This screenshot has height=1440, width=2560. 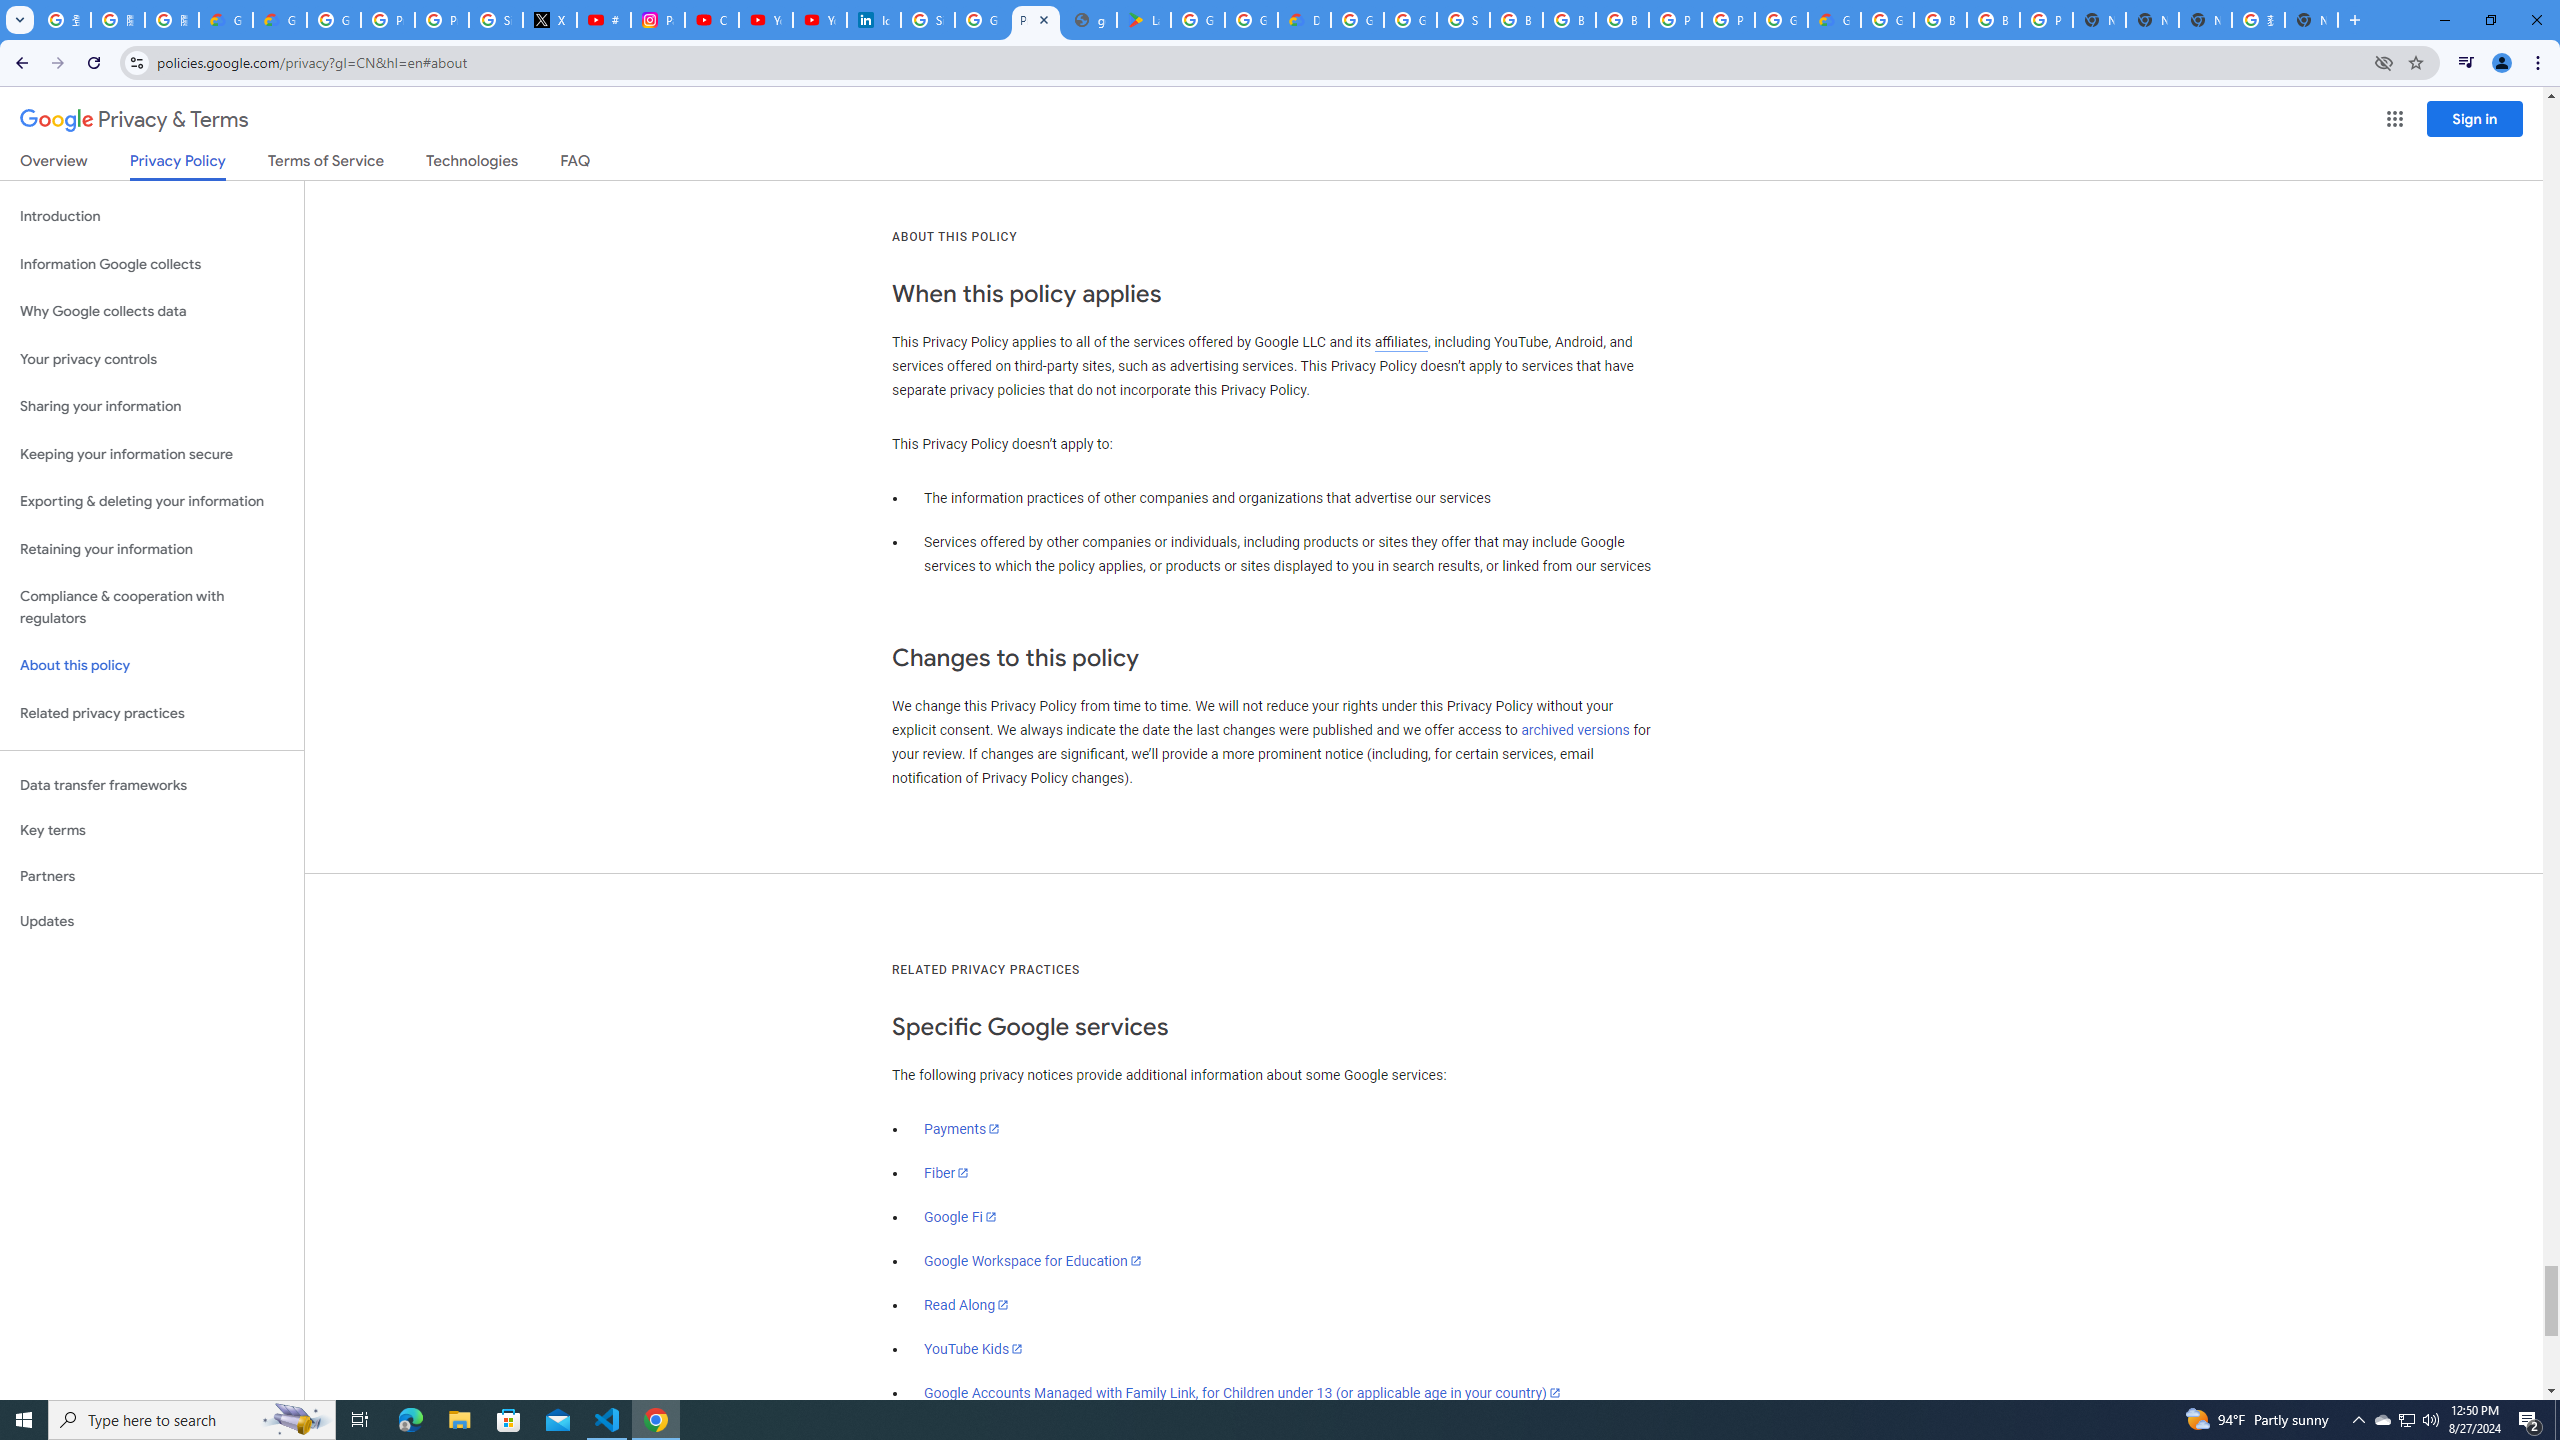 What do you see at coordinates (1575, 730) in the screenshot?
I see `archived versions` at bounding box center [1575, 730].